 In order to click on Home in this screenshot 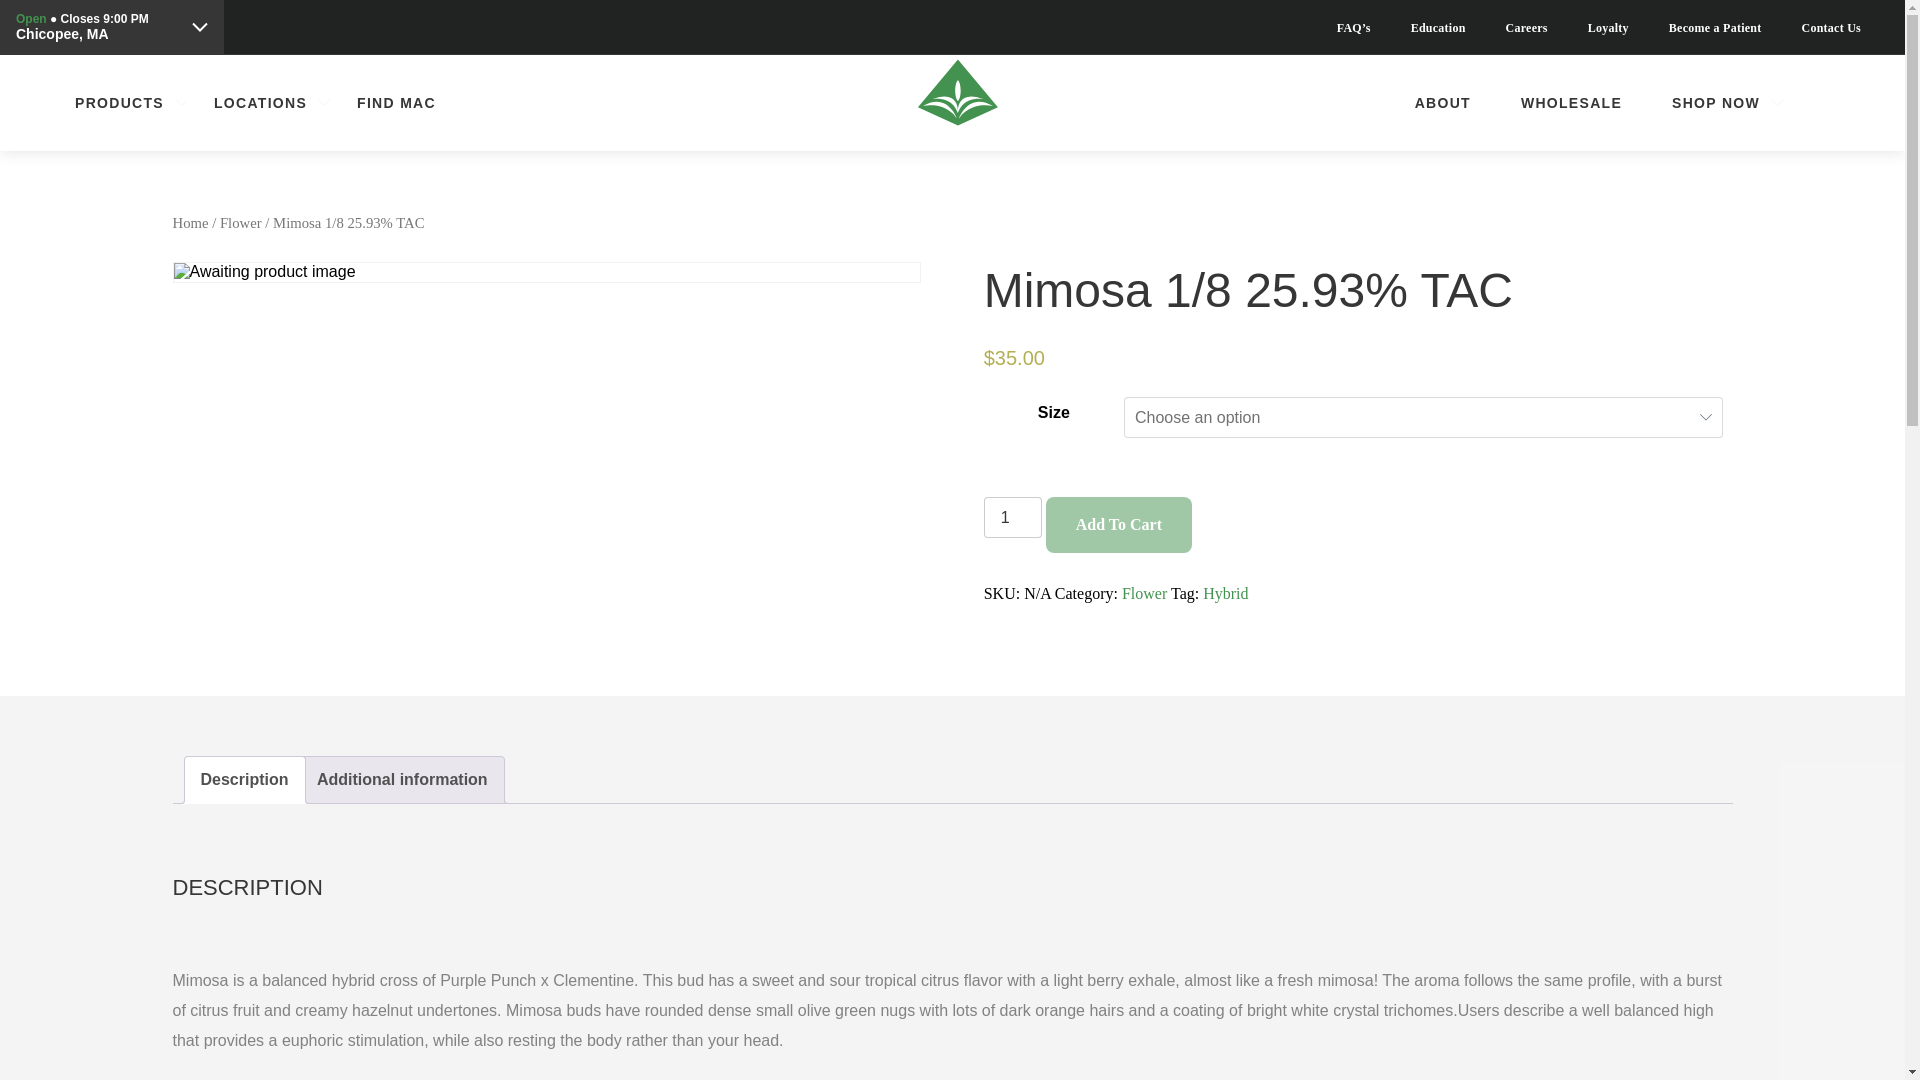, I will do `click(190, 222)`.